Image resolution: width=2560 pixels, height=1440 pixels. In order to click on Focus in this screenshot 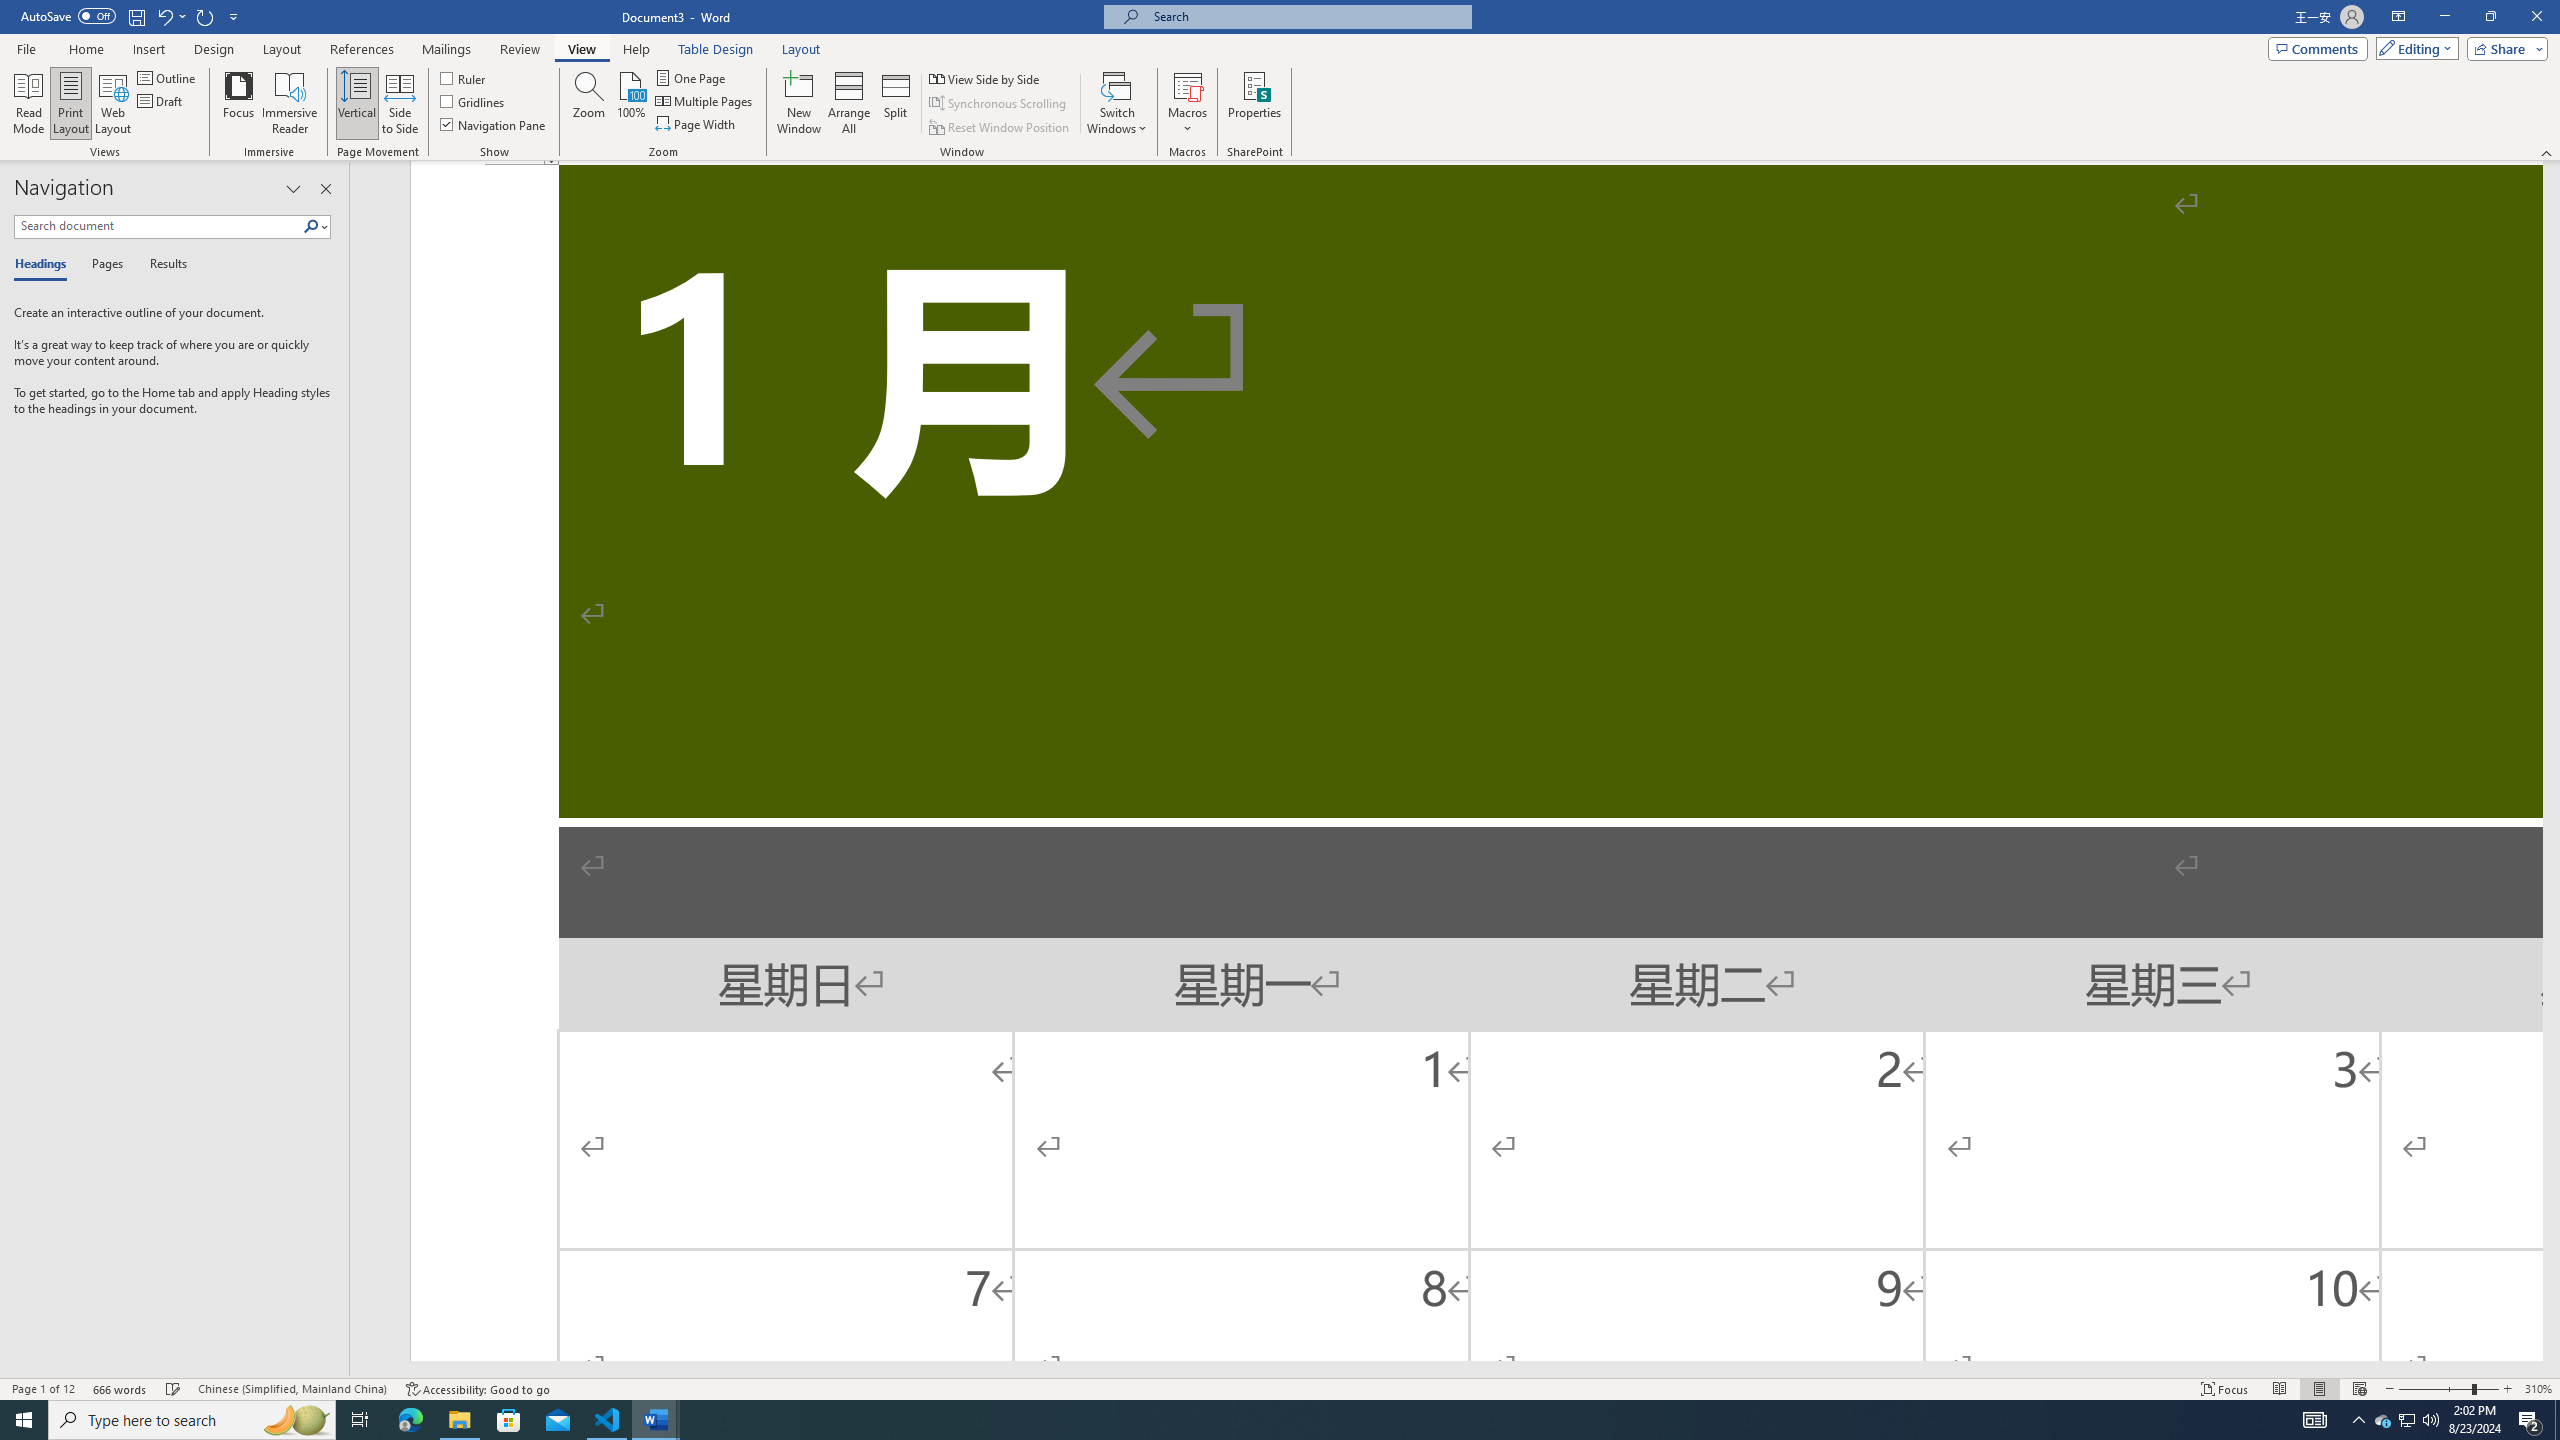, I will do `click(239, 103)`.